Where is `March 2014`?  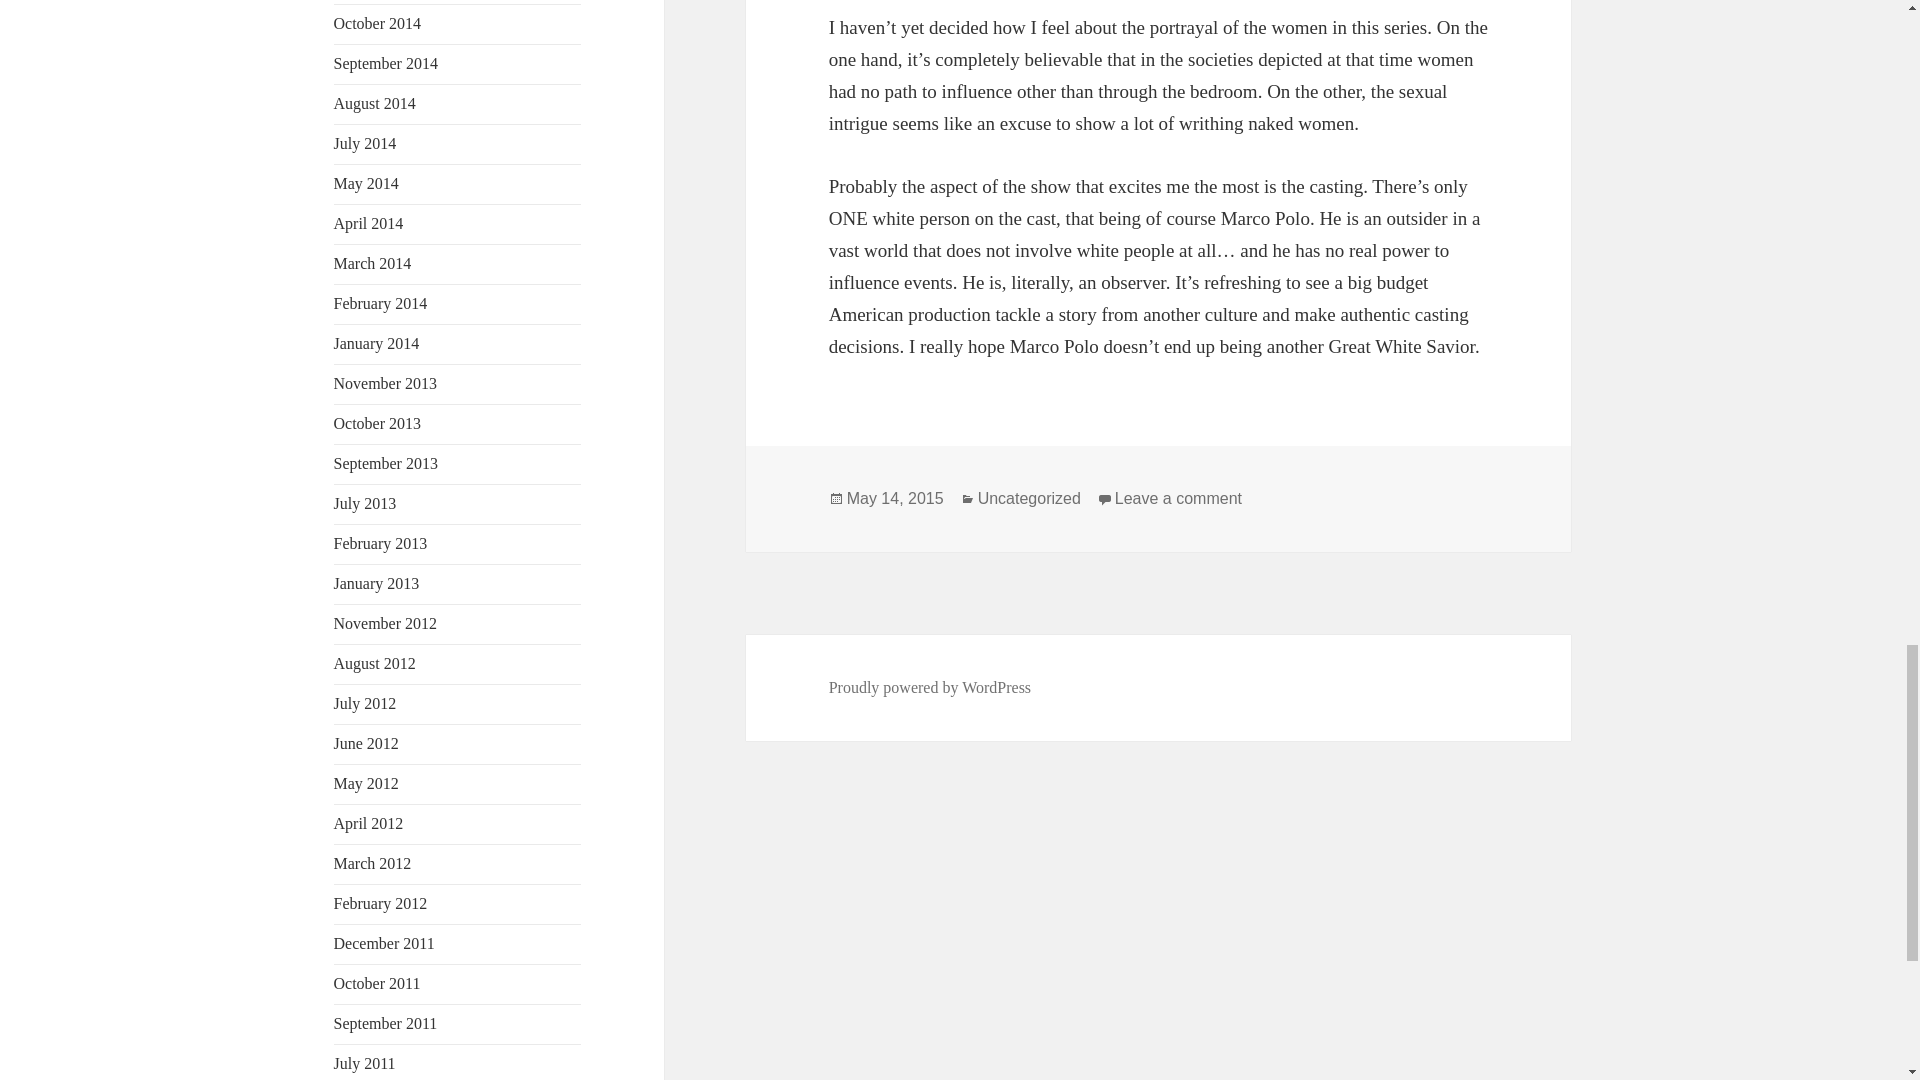
March 2014 is located at coordinates (373, 263).